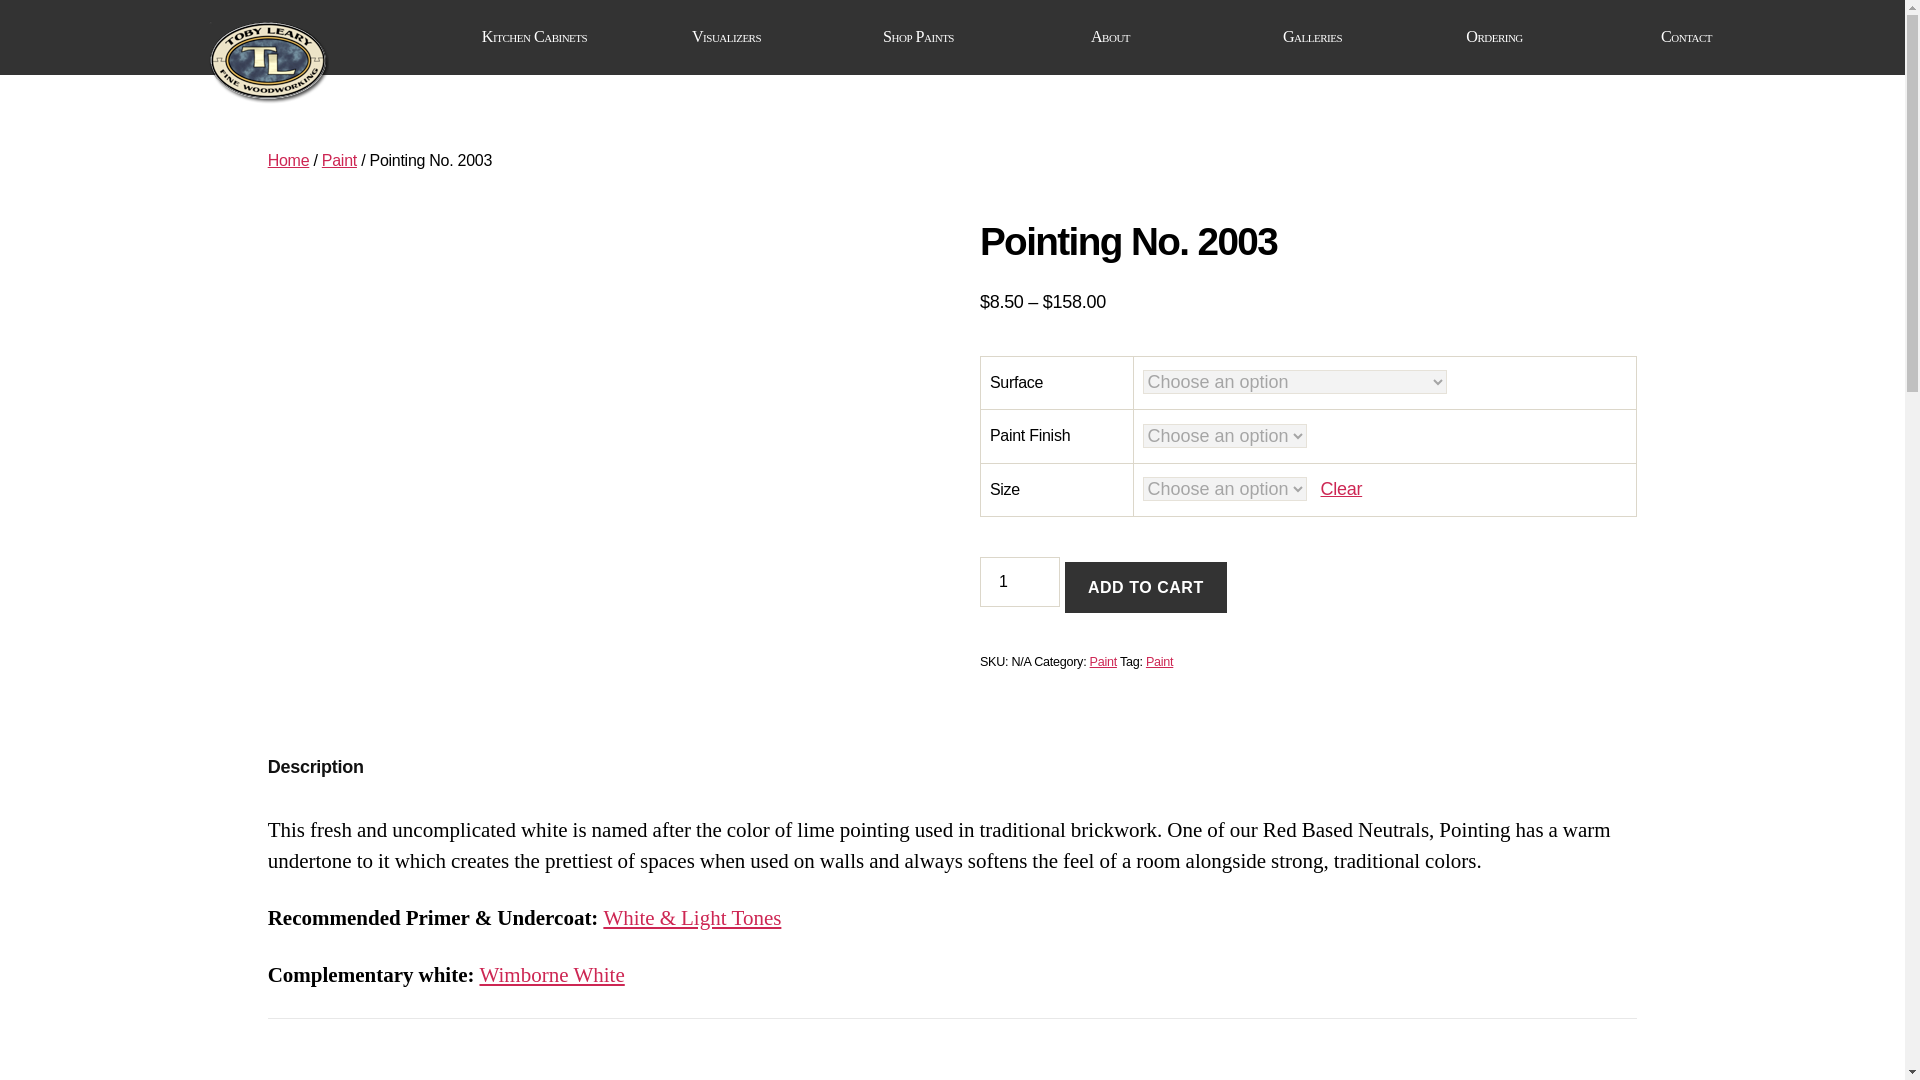 The width and height of the screenshot is (1920, 1080). What do you see at coordinates (544, 38) in the screenshot?
I see `Kitchen Cabinets` at bounding box center [544, 38].